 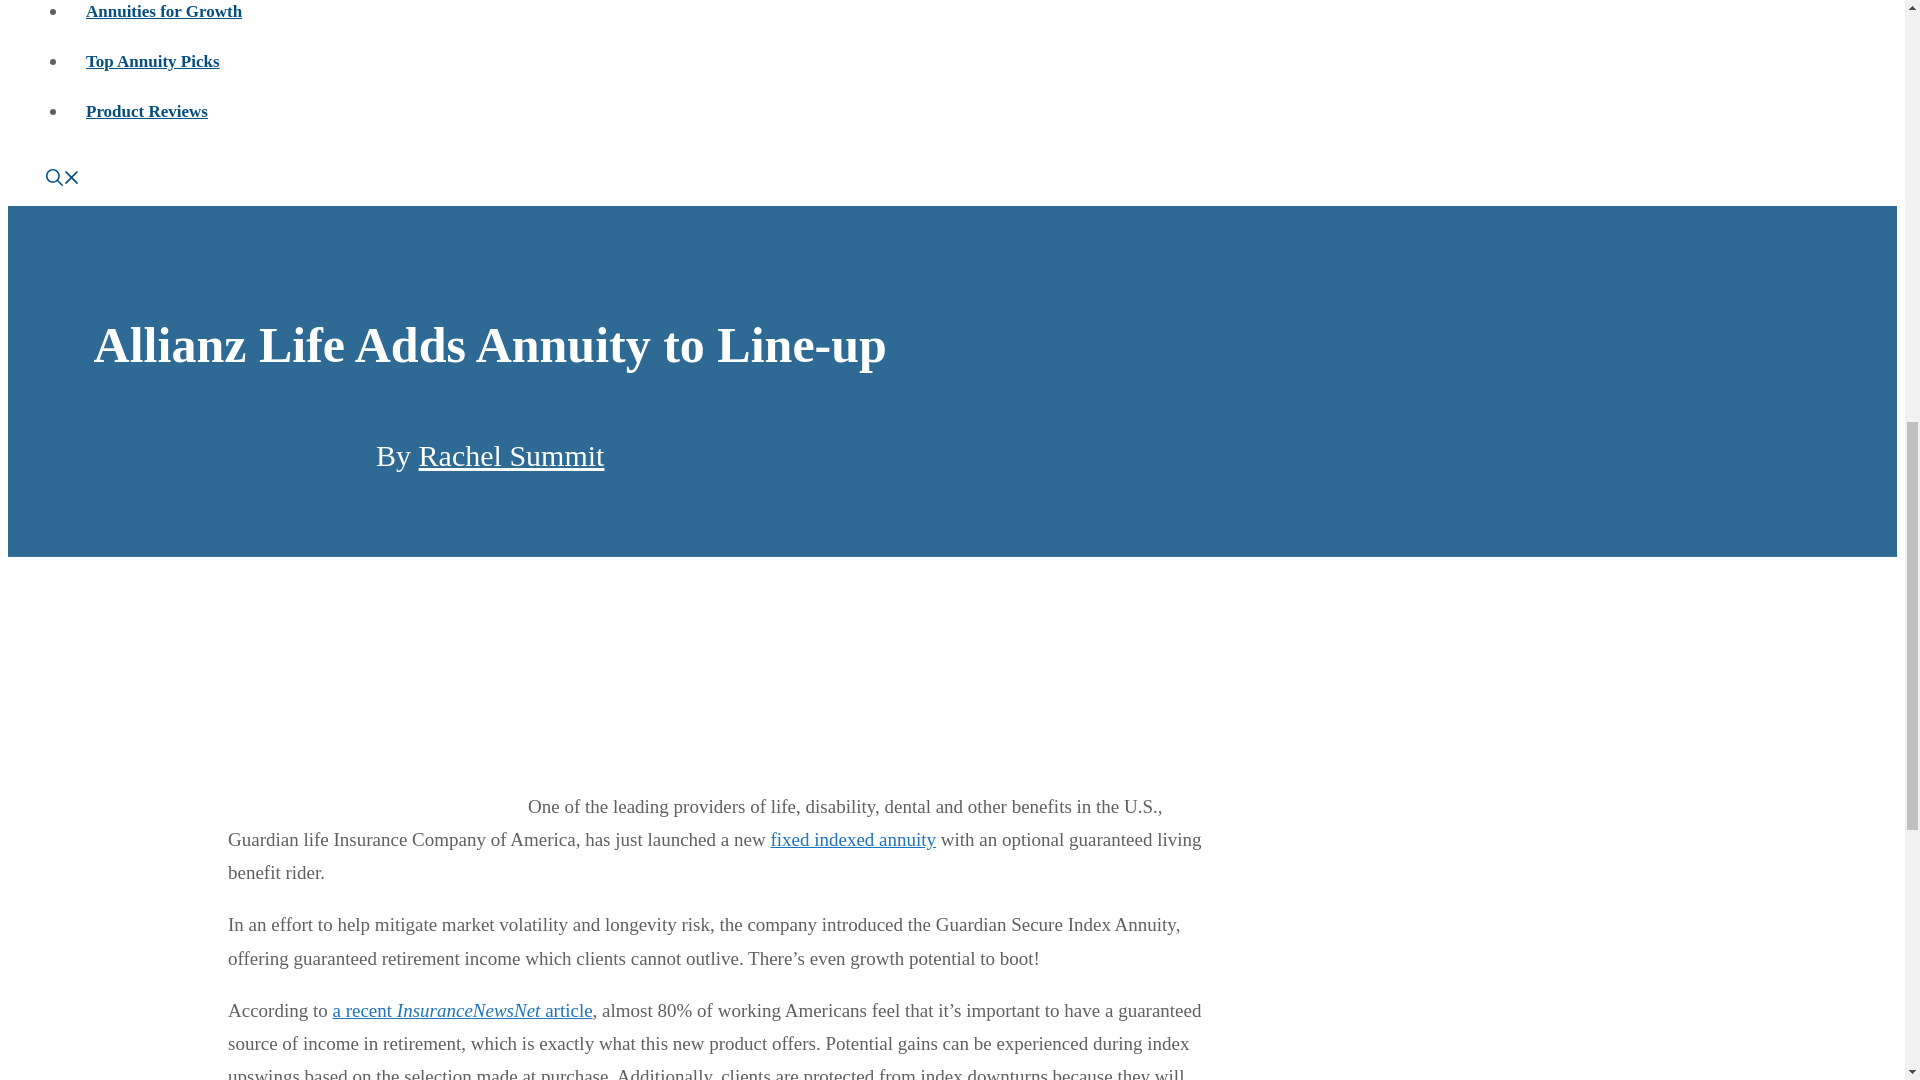 What do you see at coordinates (852, 839) in the screenshot?
I see `fixed indexed annuity` at bounding box center [852, 839].